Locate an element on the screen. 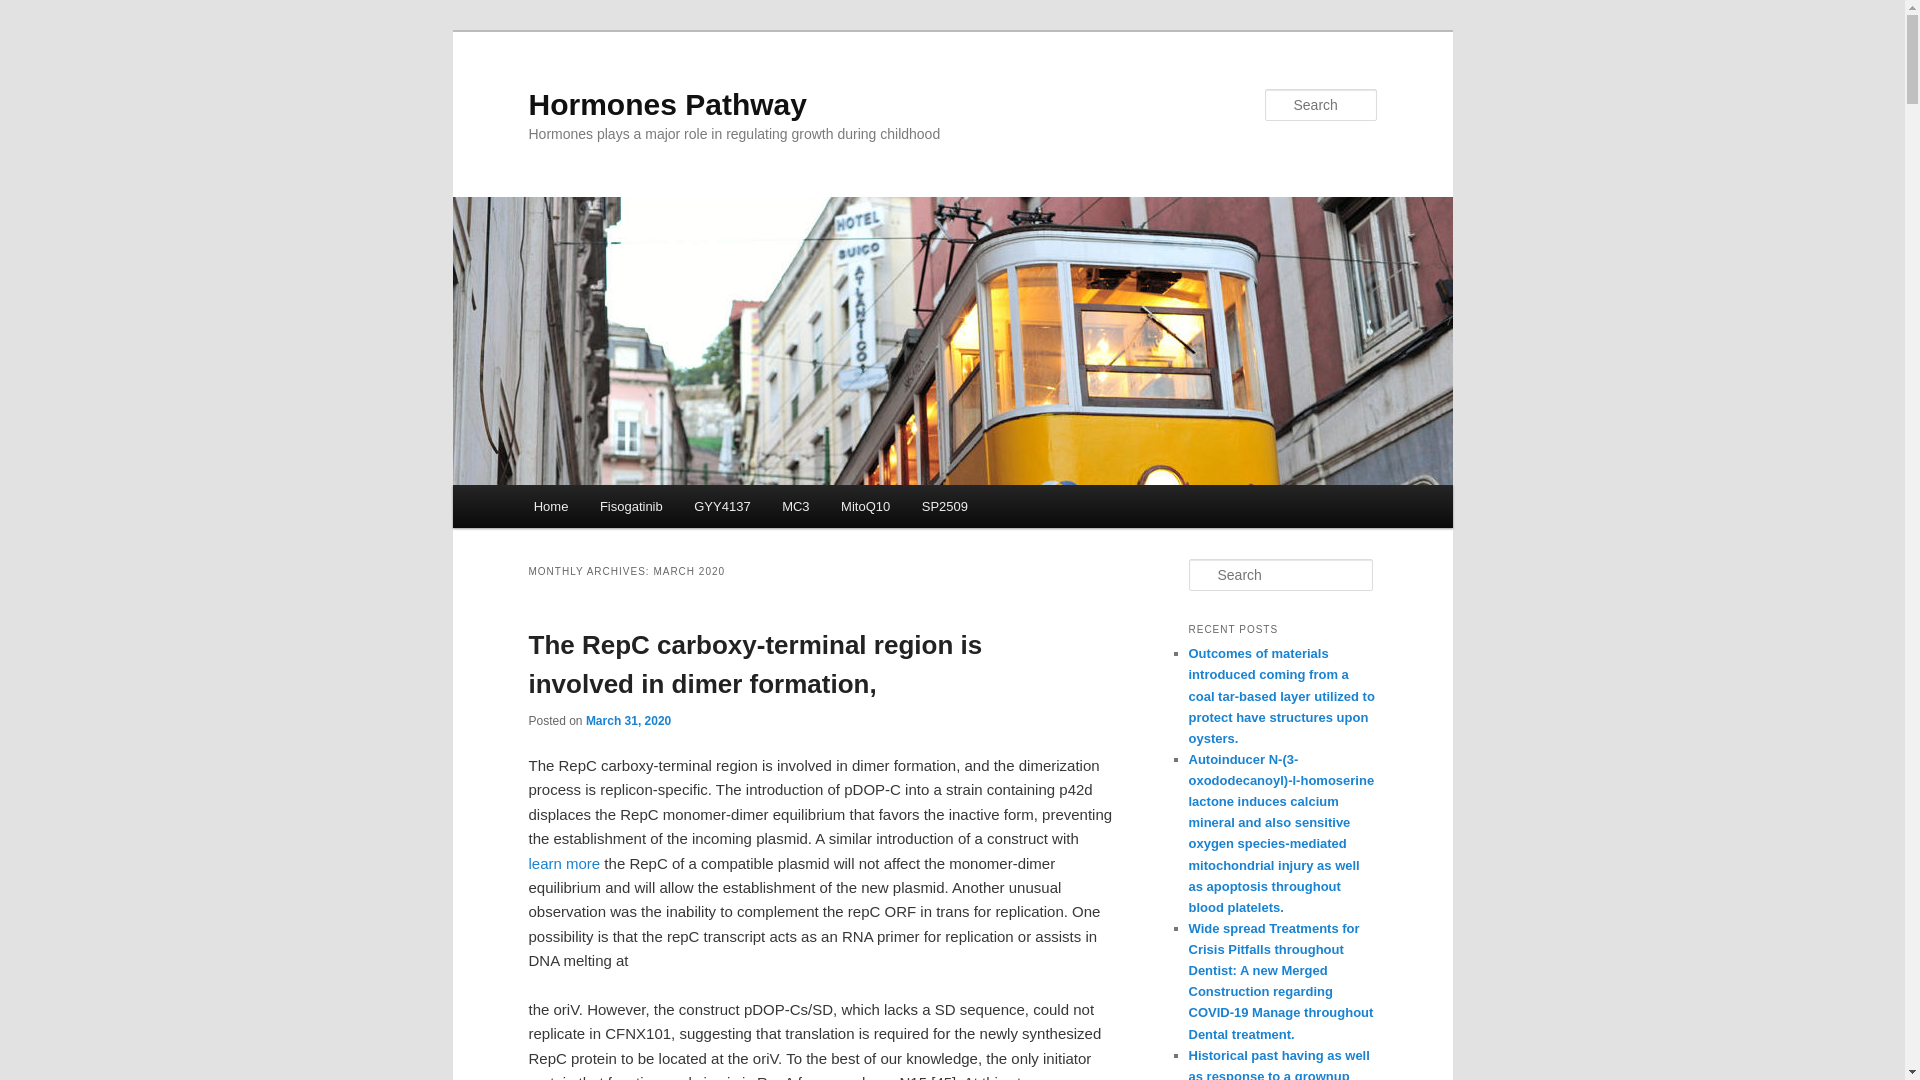 The height and width of the screenshot is (1080, 1920). learn more is located at coordinates (564, 863).